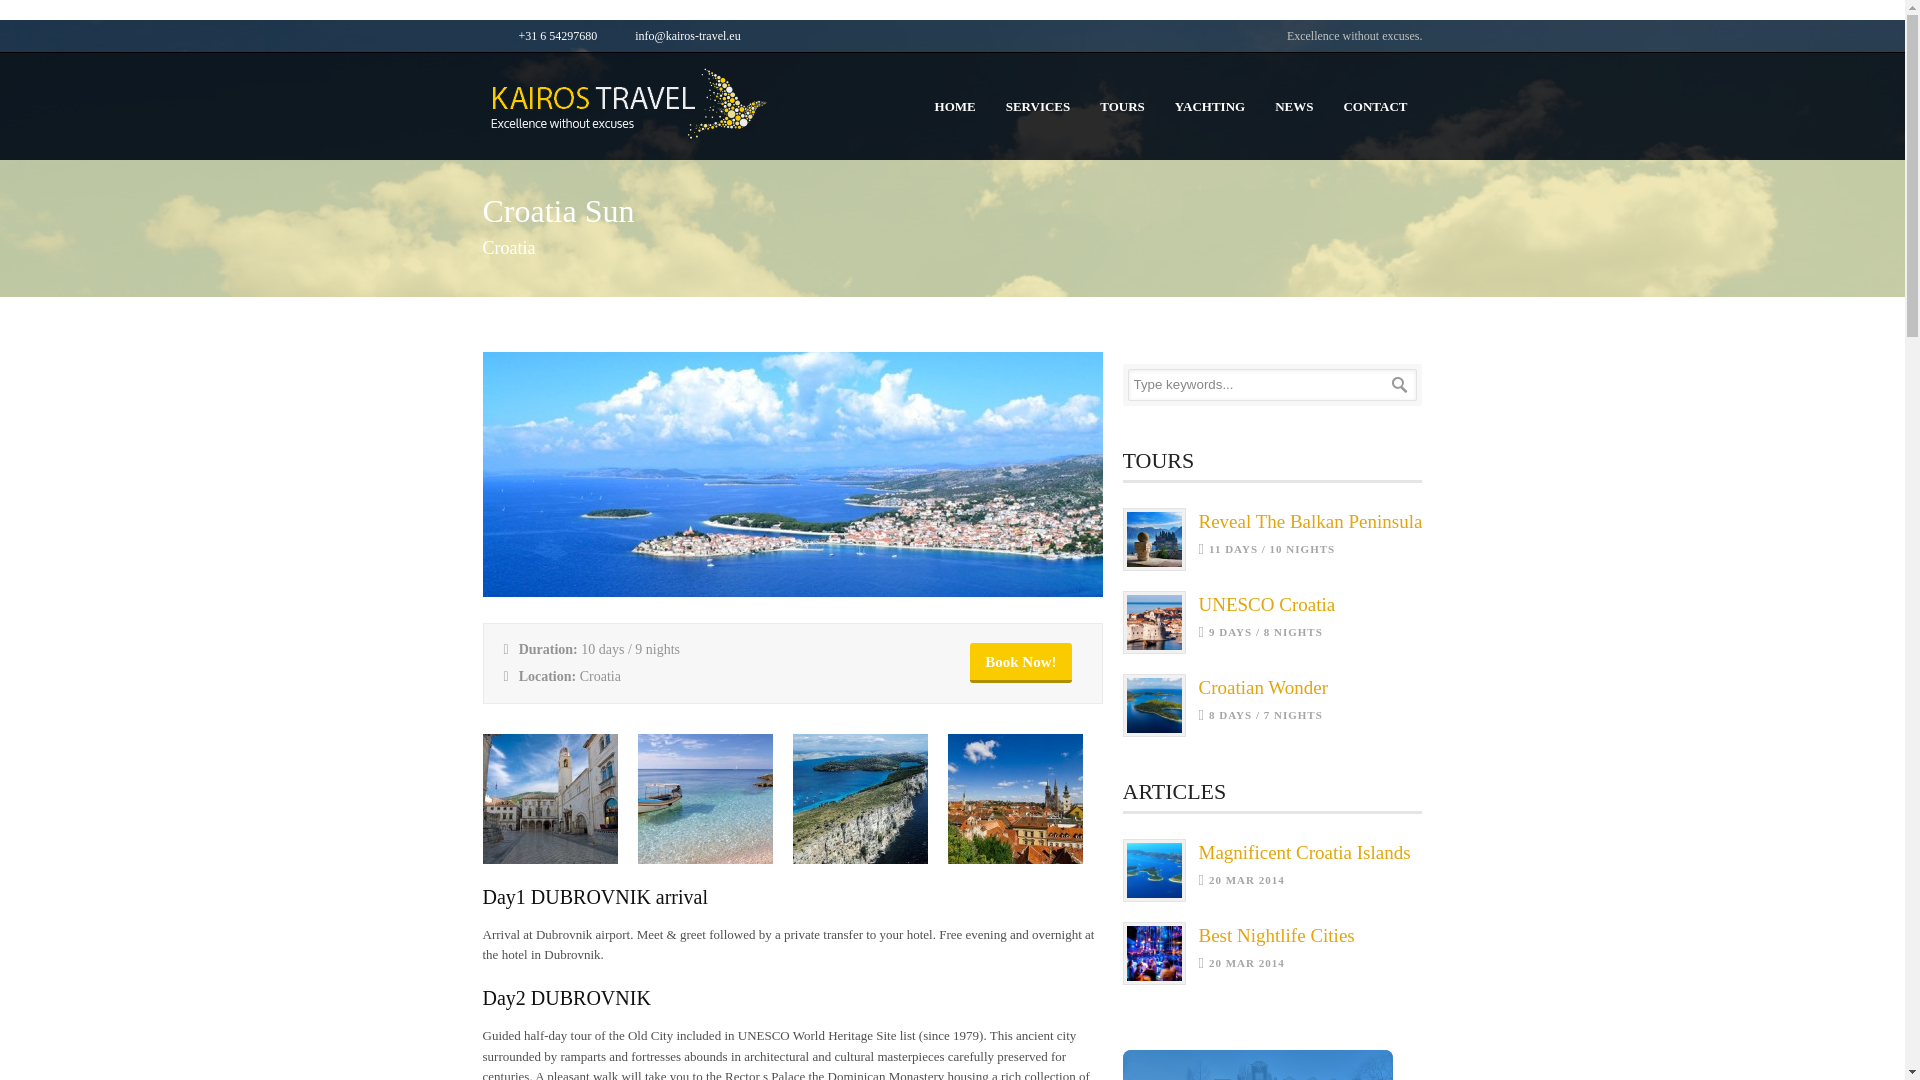  What do you see at coordinates (1263, 687) in the screenshot?
I see `Type keywords...` at bounding box center [1263, 687].